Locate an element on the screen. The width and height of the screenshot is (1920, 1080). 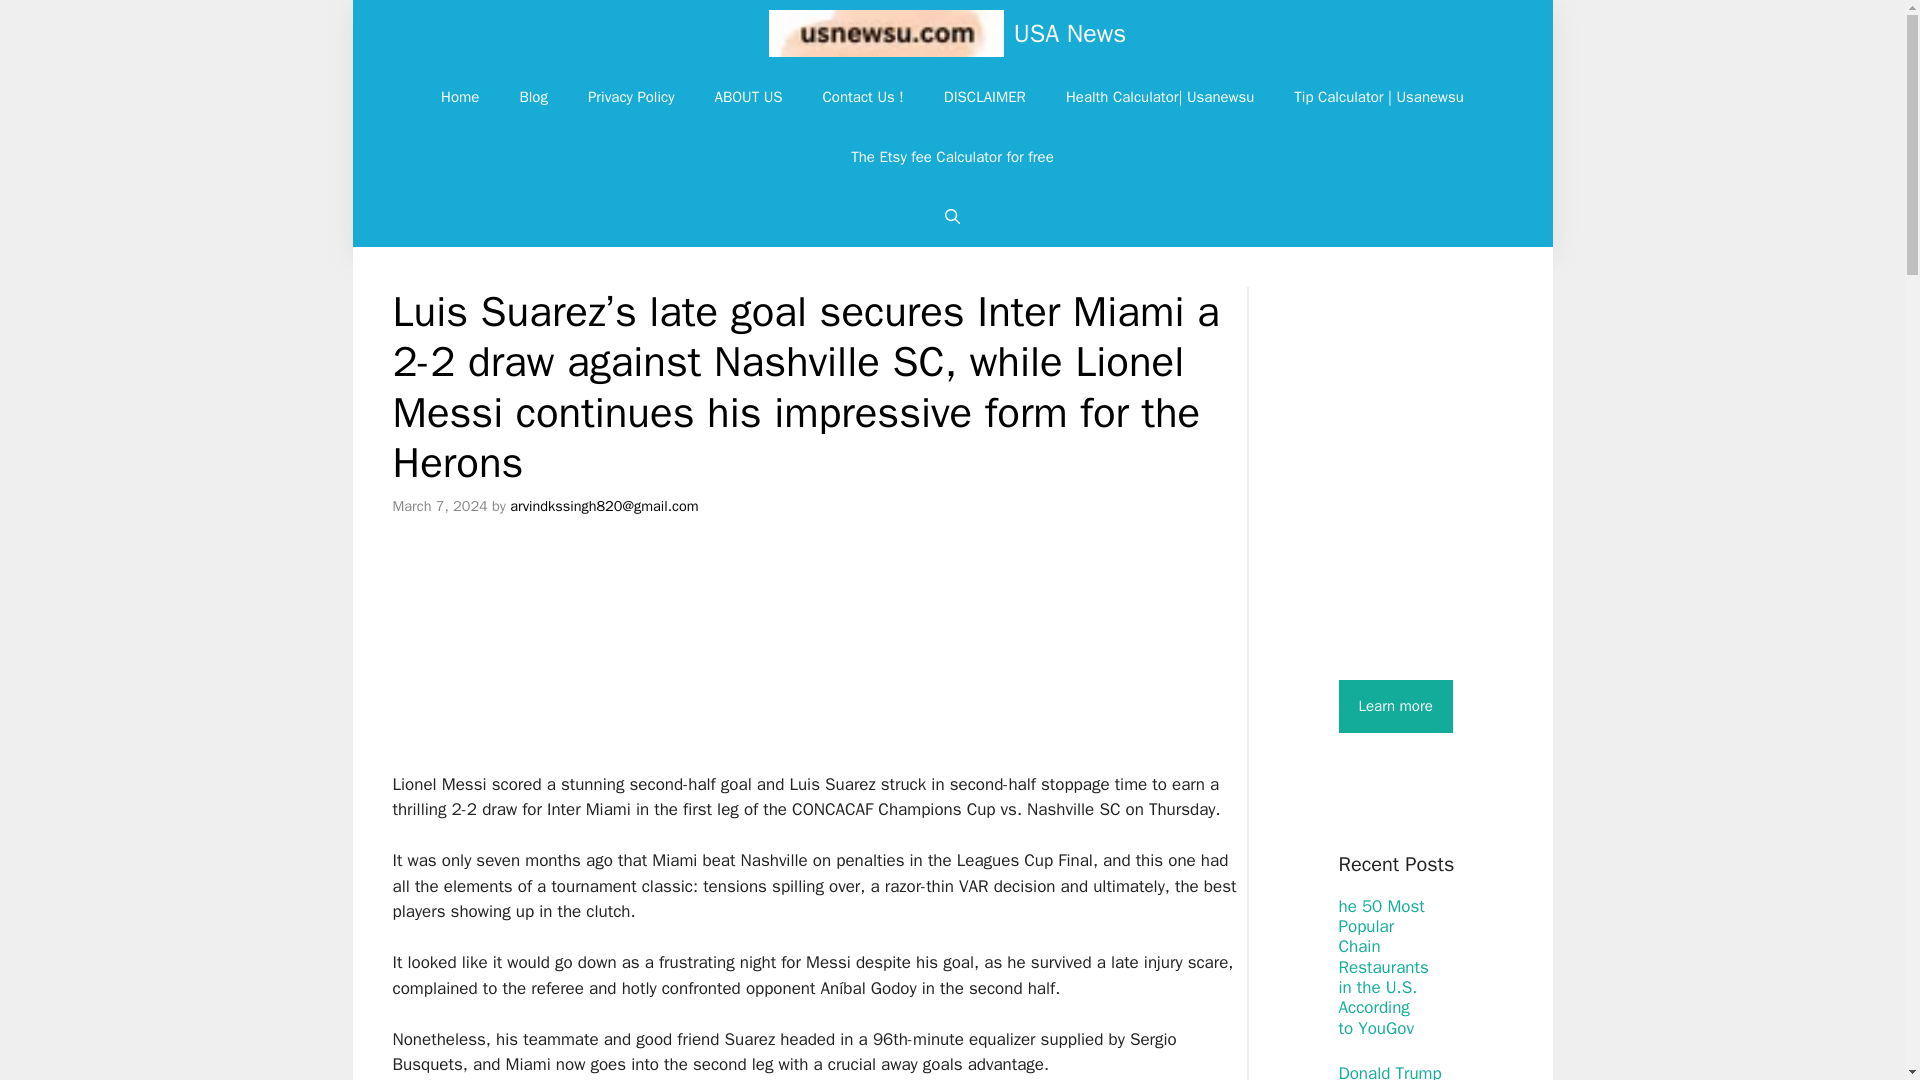
Privacy Policy is located at coordinates (632, 96).